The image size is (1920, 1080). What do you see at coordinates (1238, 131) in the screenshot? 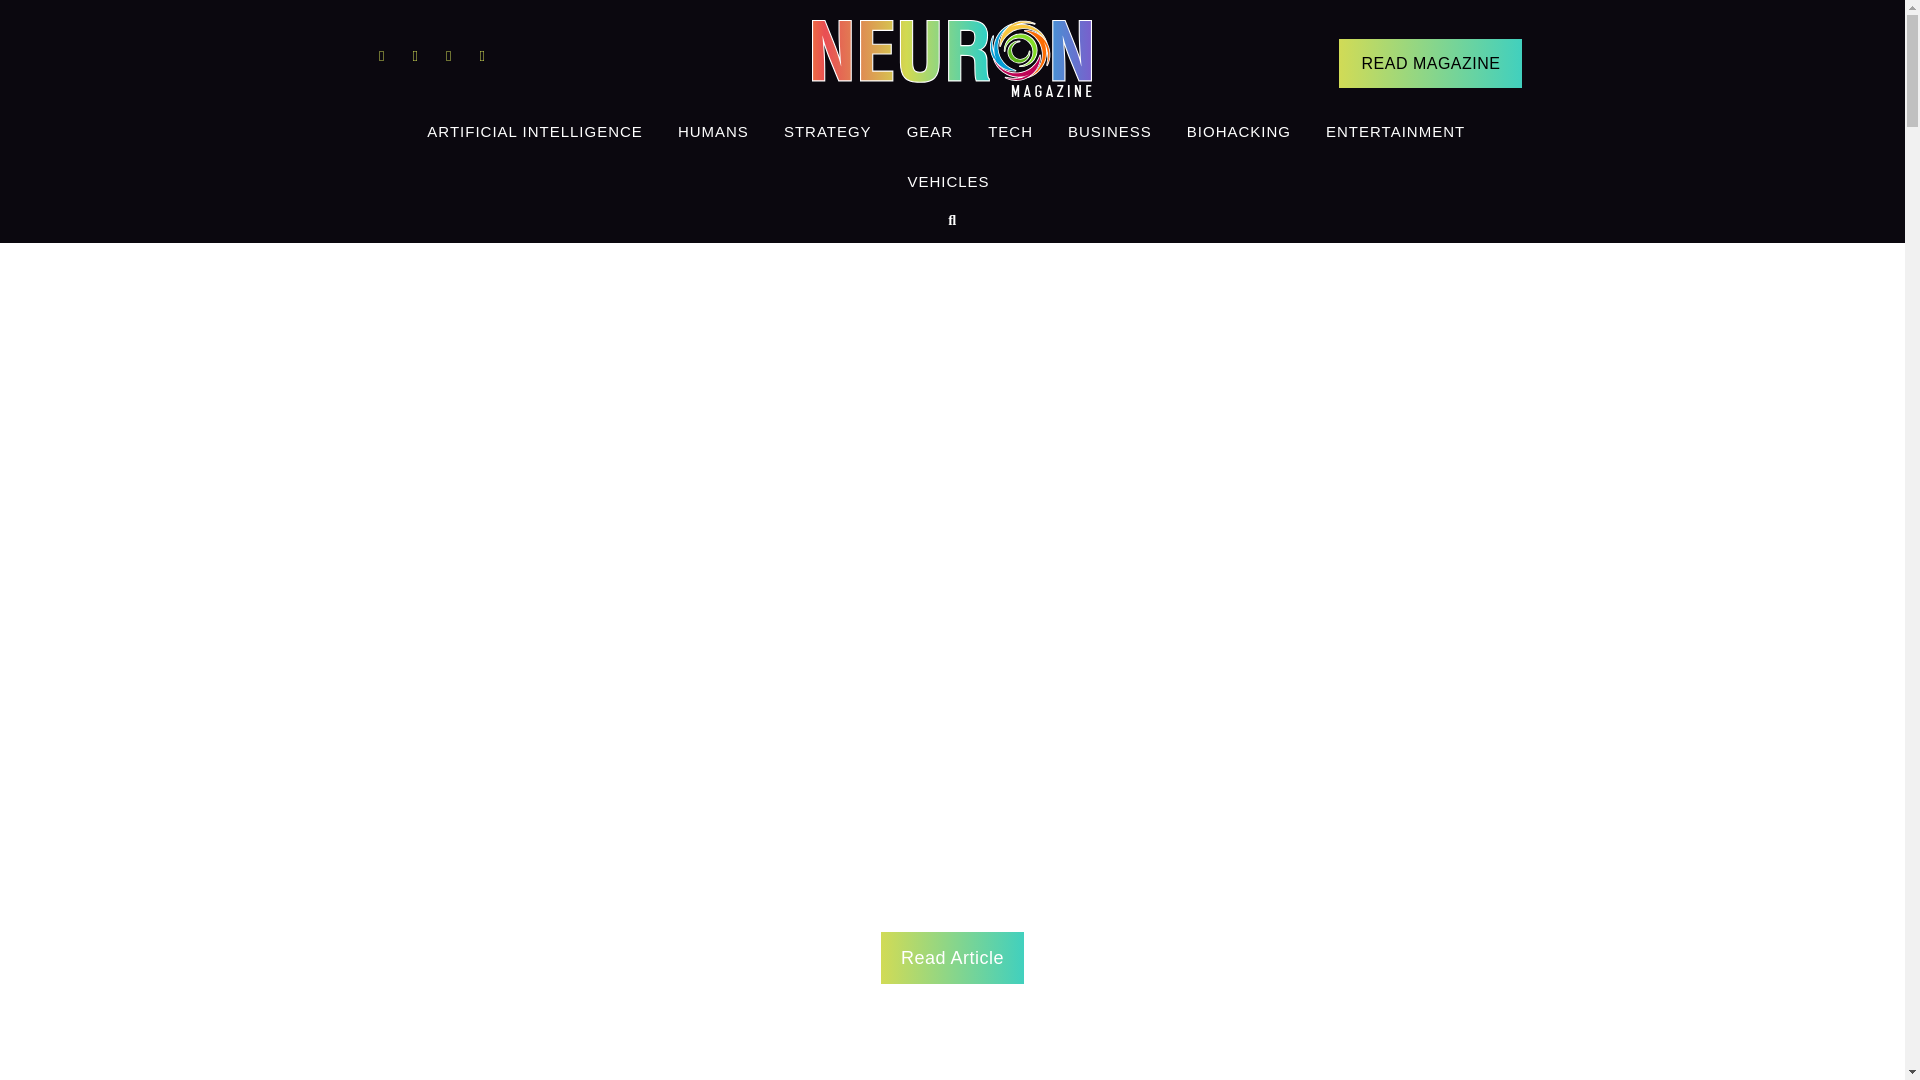
I see `BIOHACKING` at bounding box center [1238, 131].